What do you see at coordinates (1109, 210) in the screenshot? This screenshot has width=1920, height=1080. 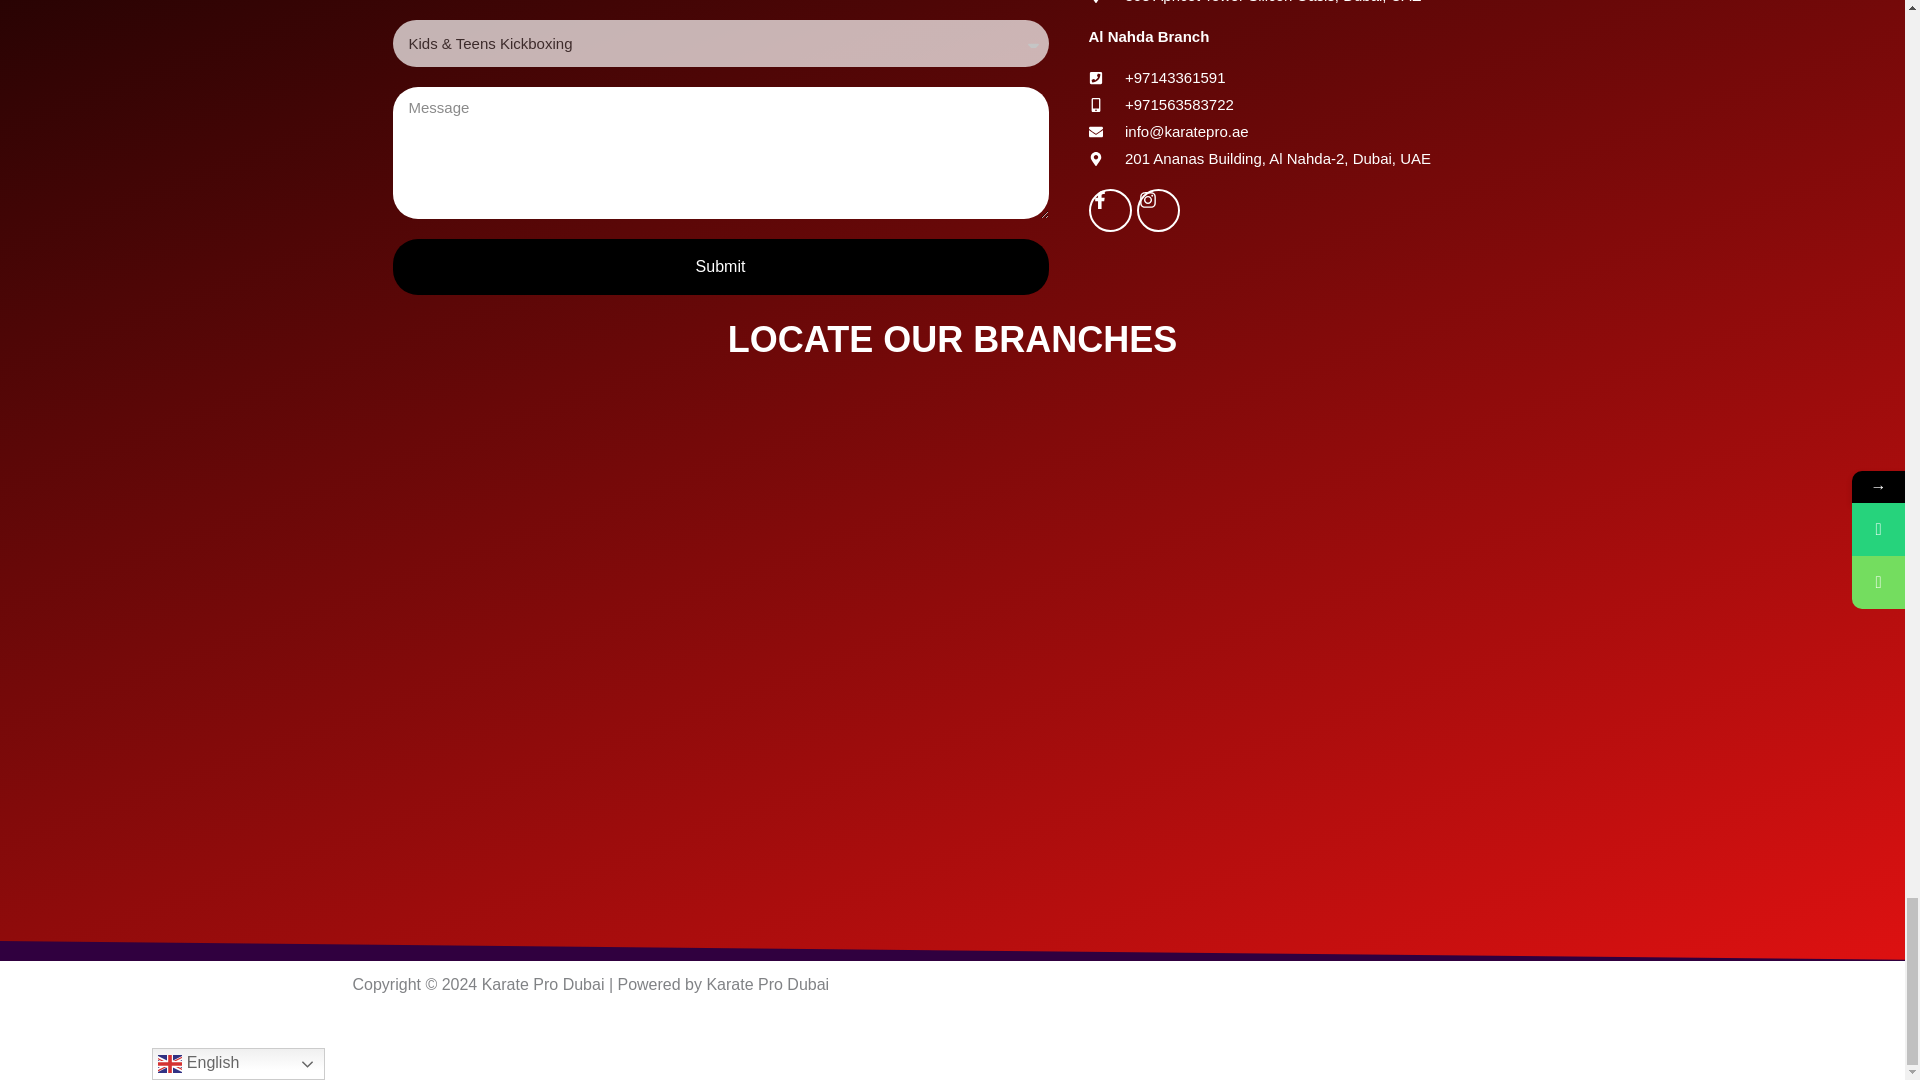 I see `Facebook-f` at bounding box center [1109, 210].